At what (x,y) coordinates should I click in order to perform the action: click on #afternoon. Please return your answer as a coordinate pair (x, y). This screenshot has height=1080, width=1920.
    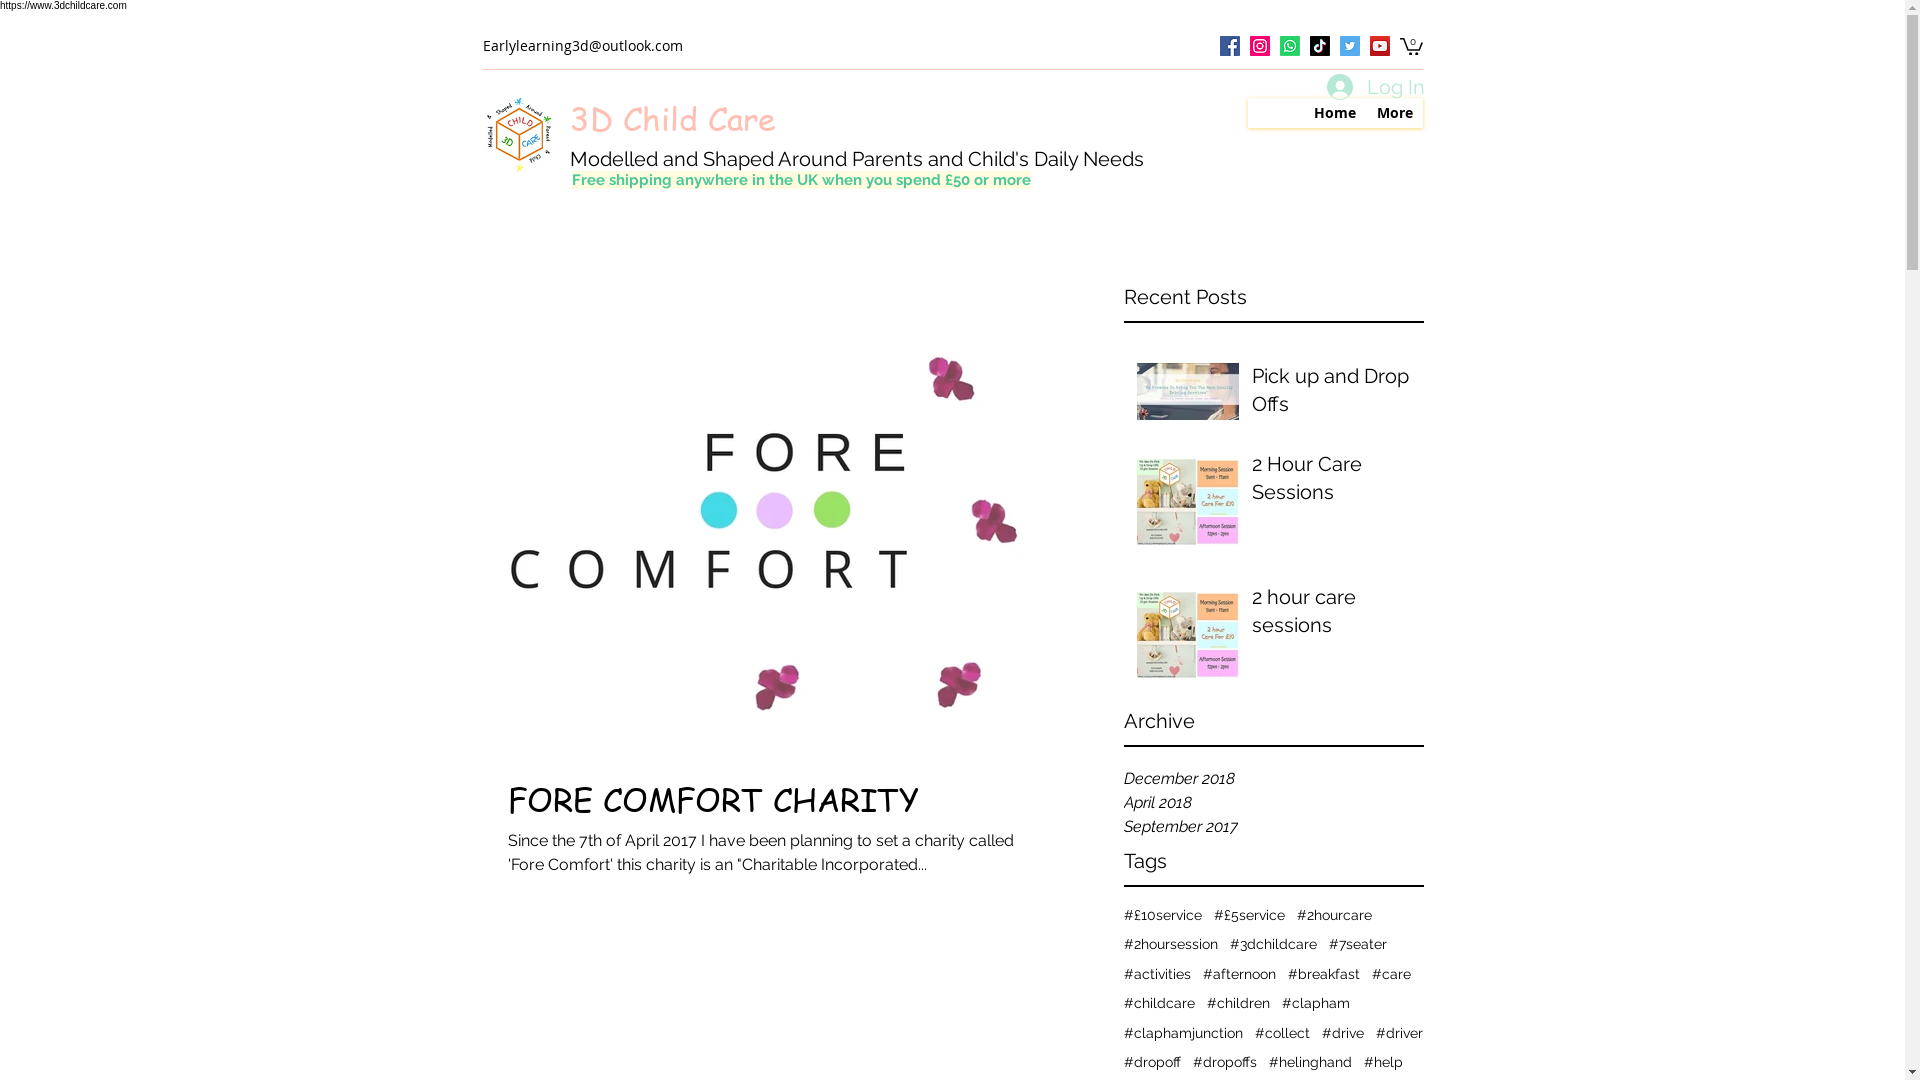
    Looking at the image, I should click on (1238, 975).